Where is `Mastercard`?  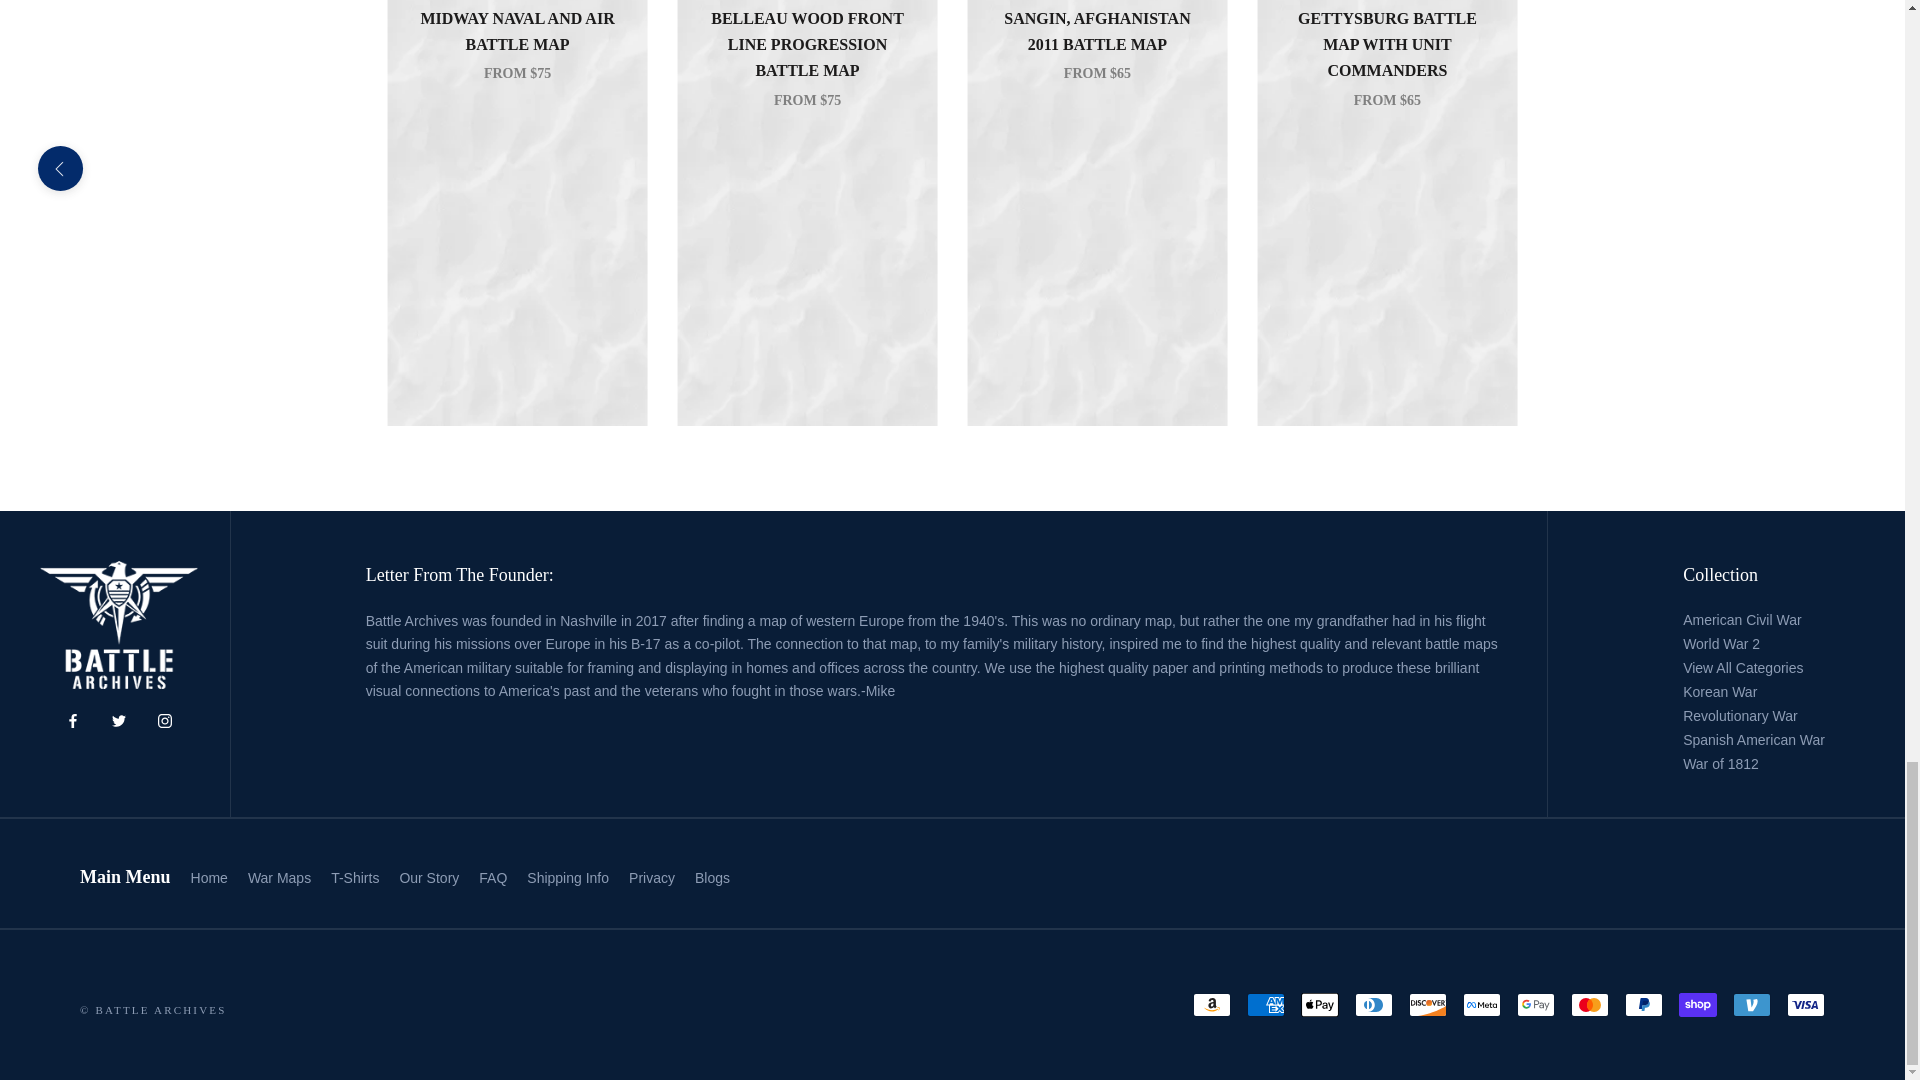 Mastercard is located at coordinates (1589, 1004).